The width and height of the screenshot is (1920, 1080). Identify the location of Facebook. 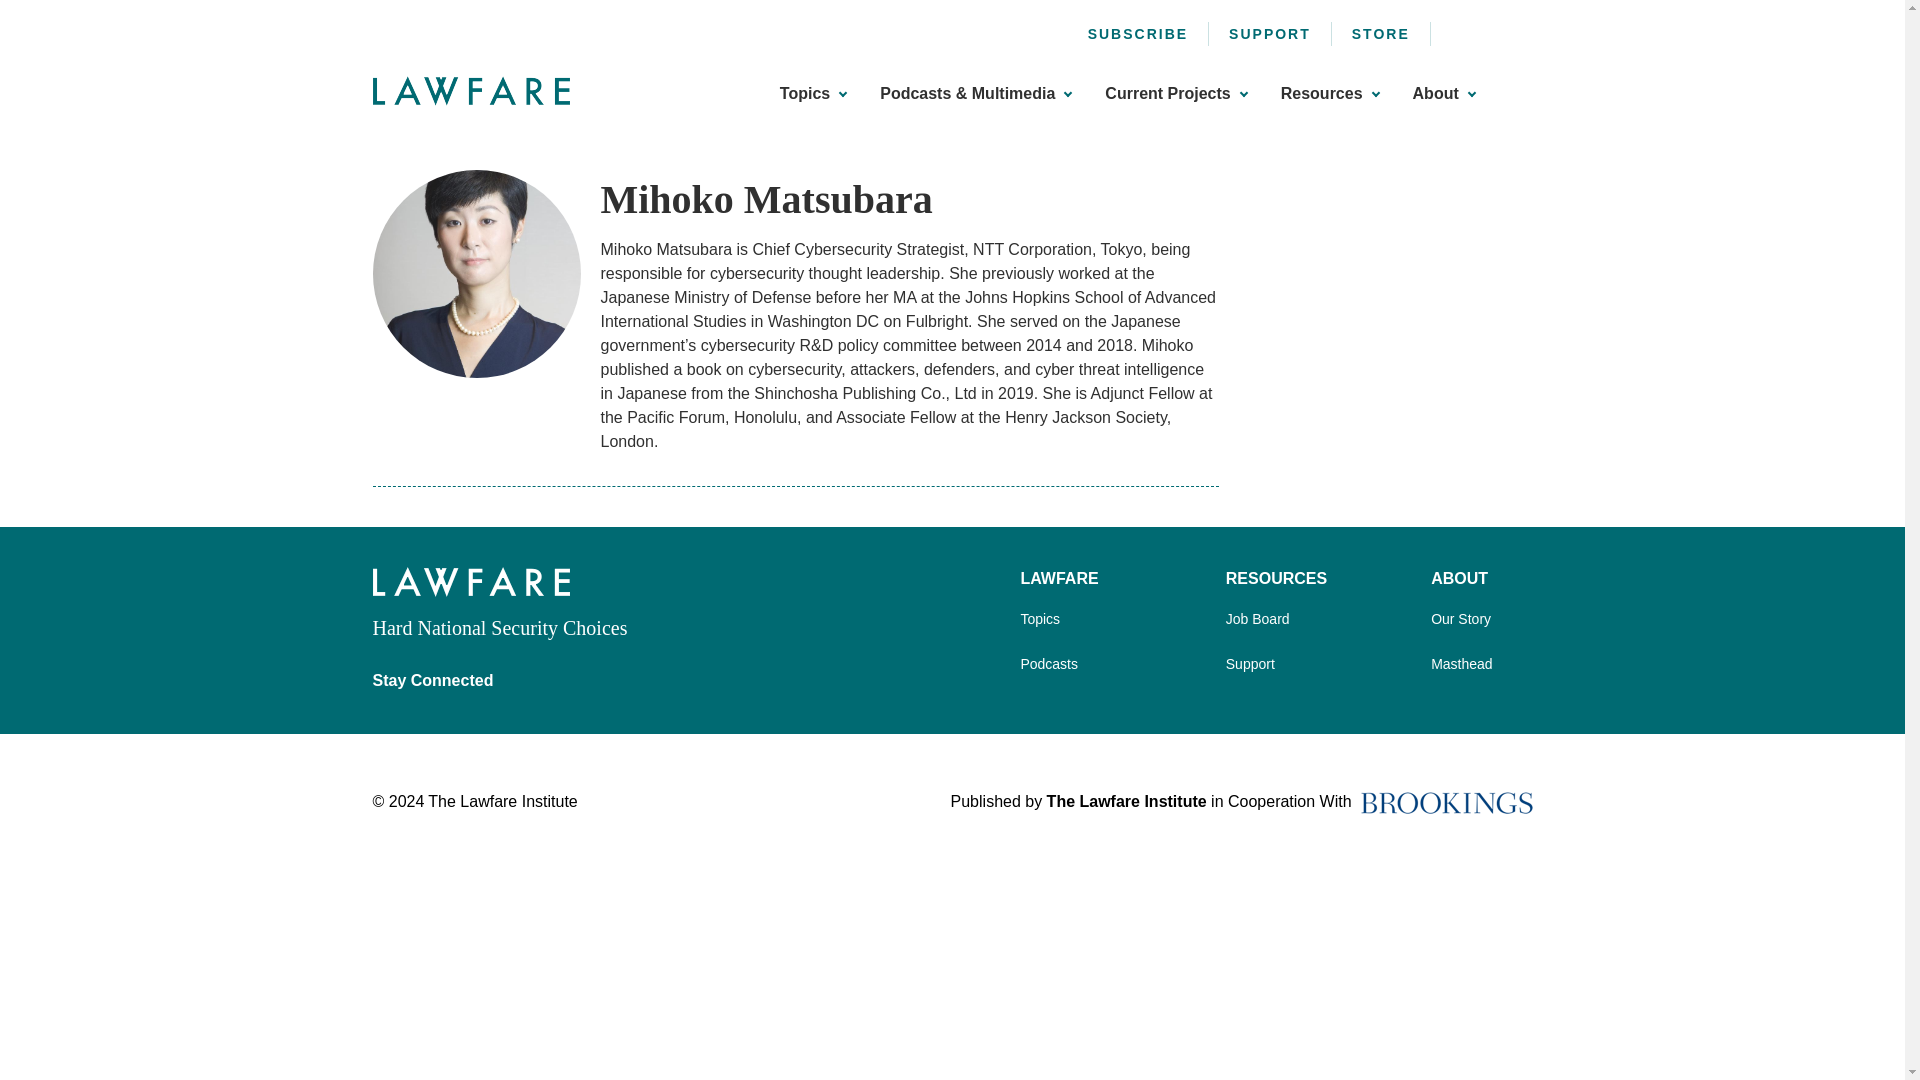
(1460, 30).